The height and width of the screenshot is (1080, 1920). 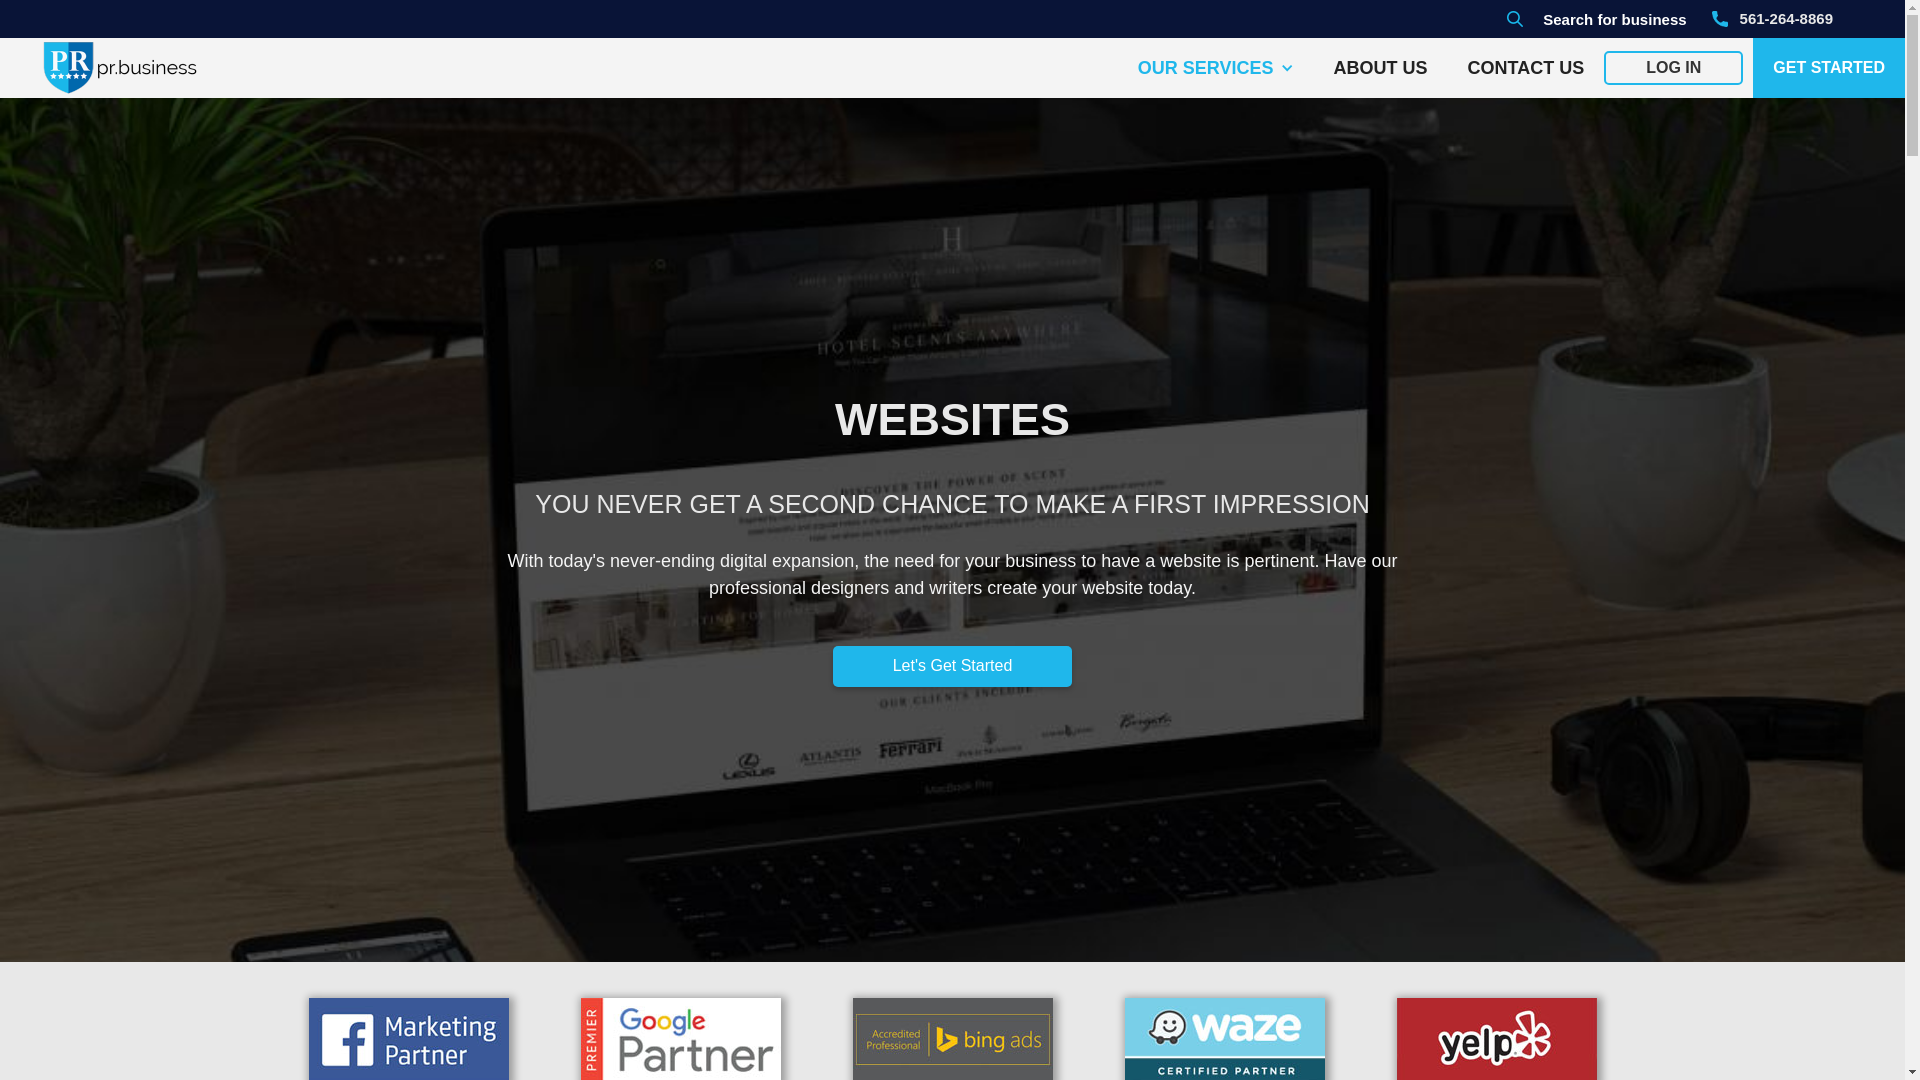 I want to click on GET STARTED, so click(x=1829, y=68).